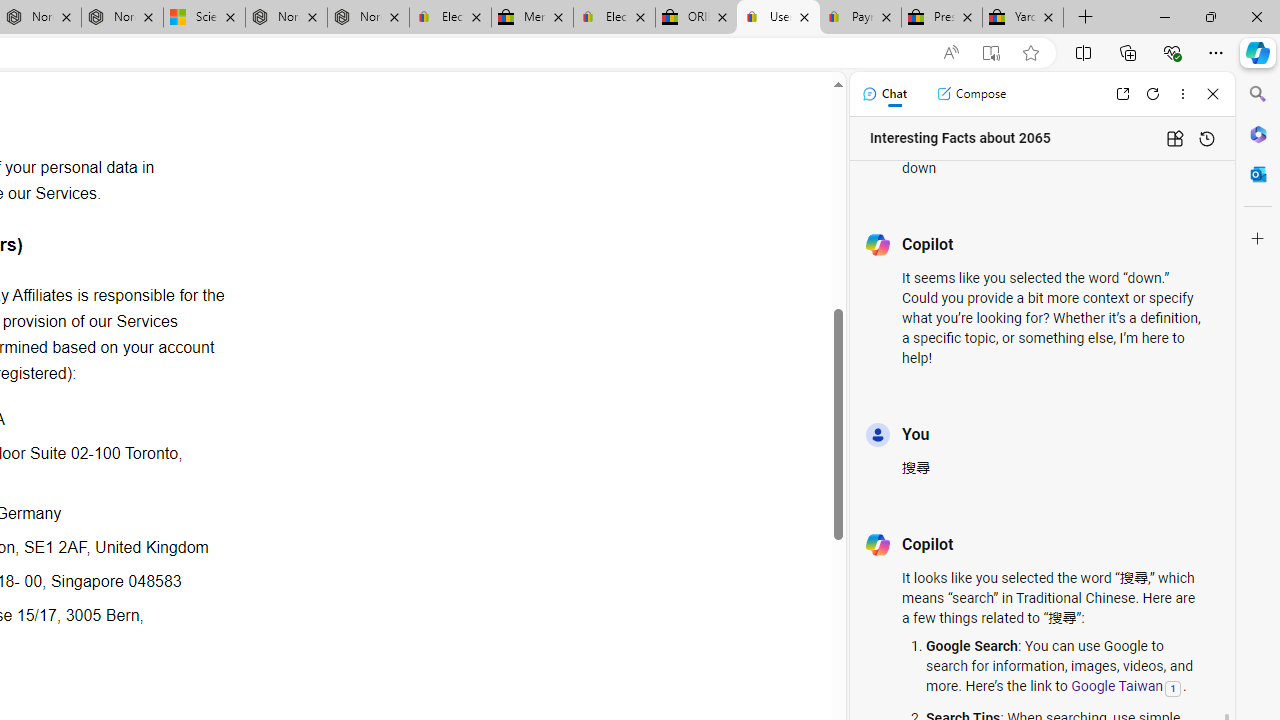 The height and width of the screenshot is (720, 1280). What do you see at coordinates (778, 18) in the screenshot?
I see `User Privacy Notice | eBay` at bounding box center [778, 18].